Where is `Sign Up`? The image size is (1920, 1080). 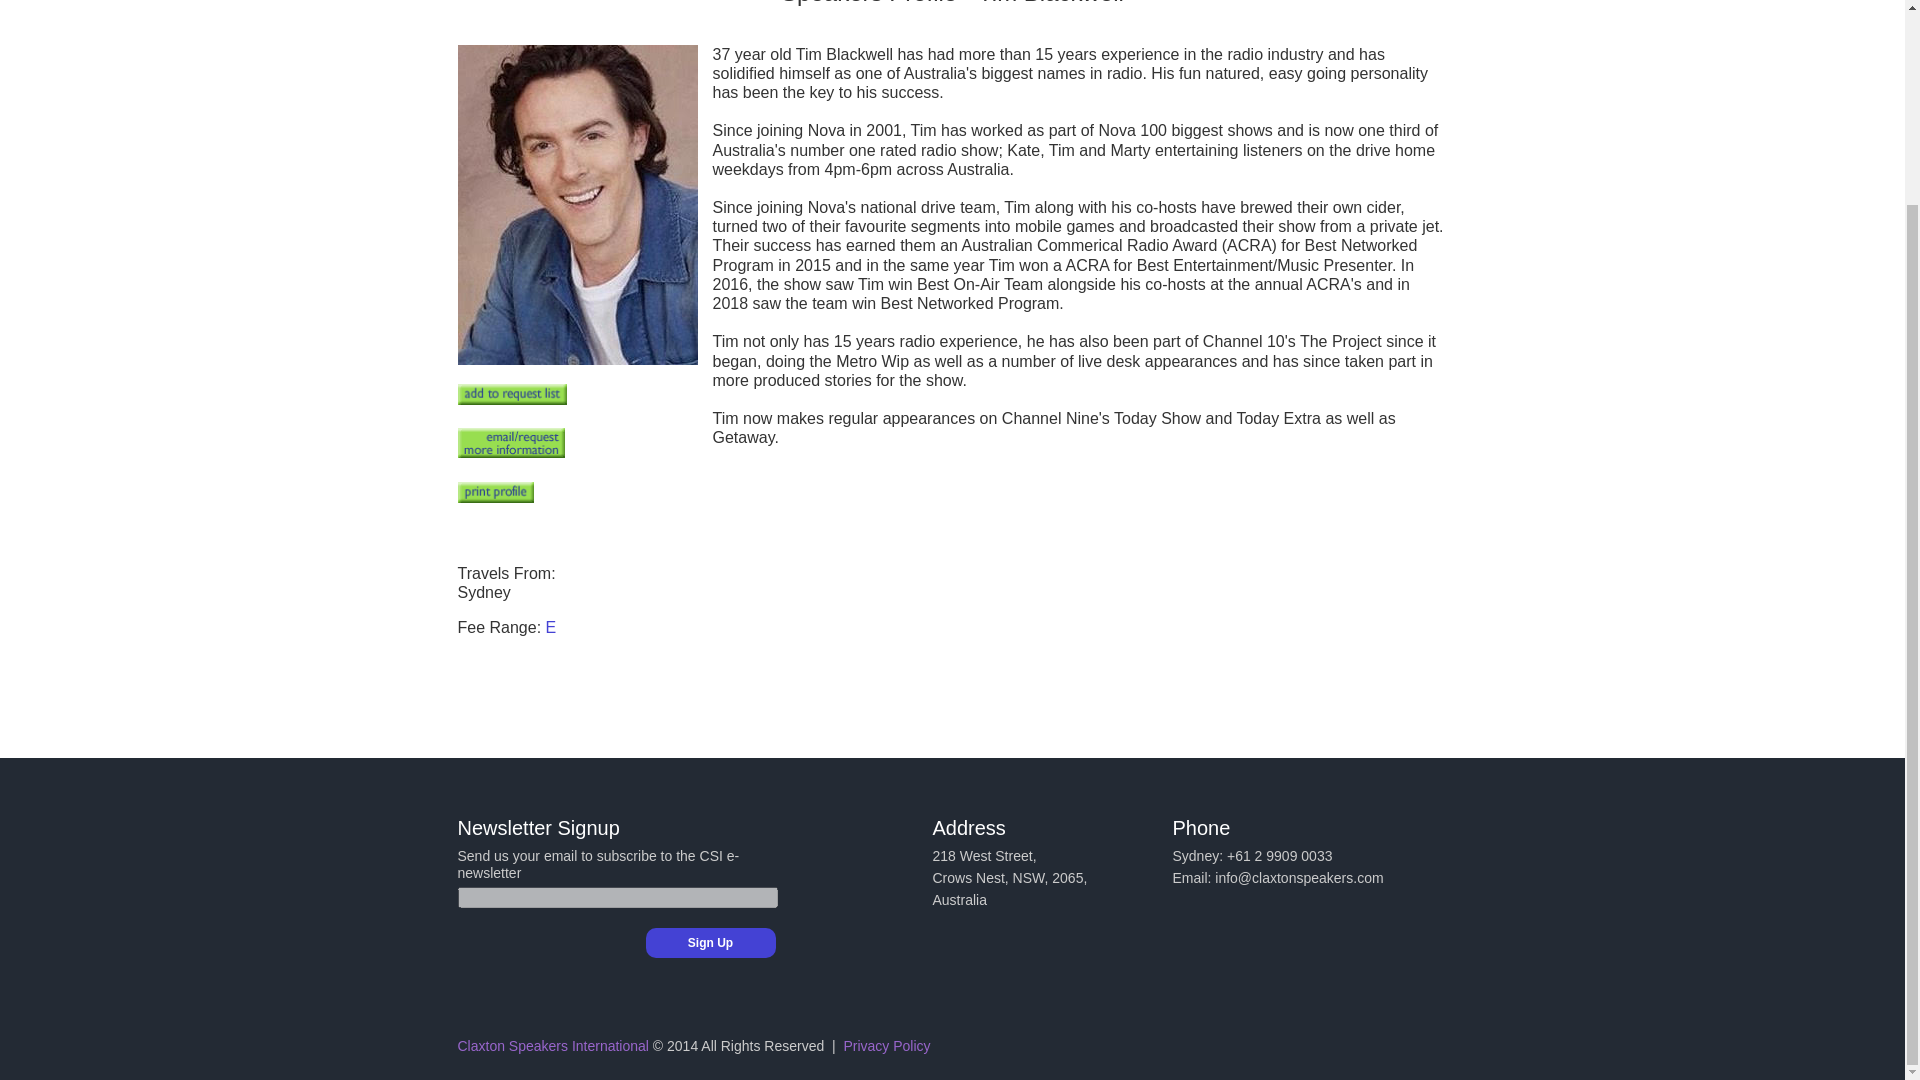 Sign Up is located at coordinates (710, 942).